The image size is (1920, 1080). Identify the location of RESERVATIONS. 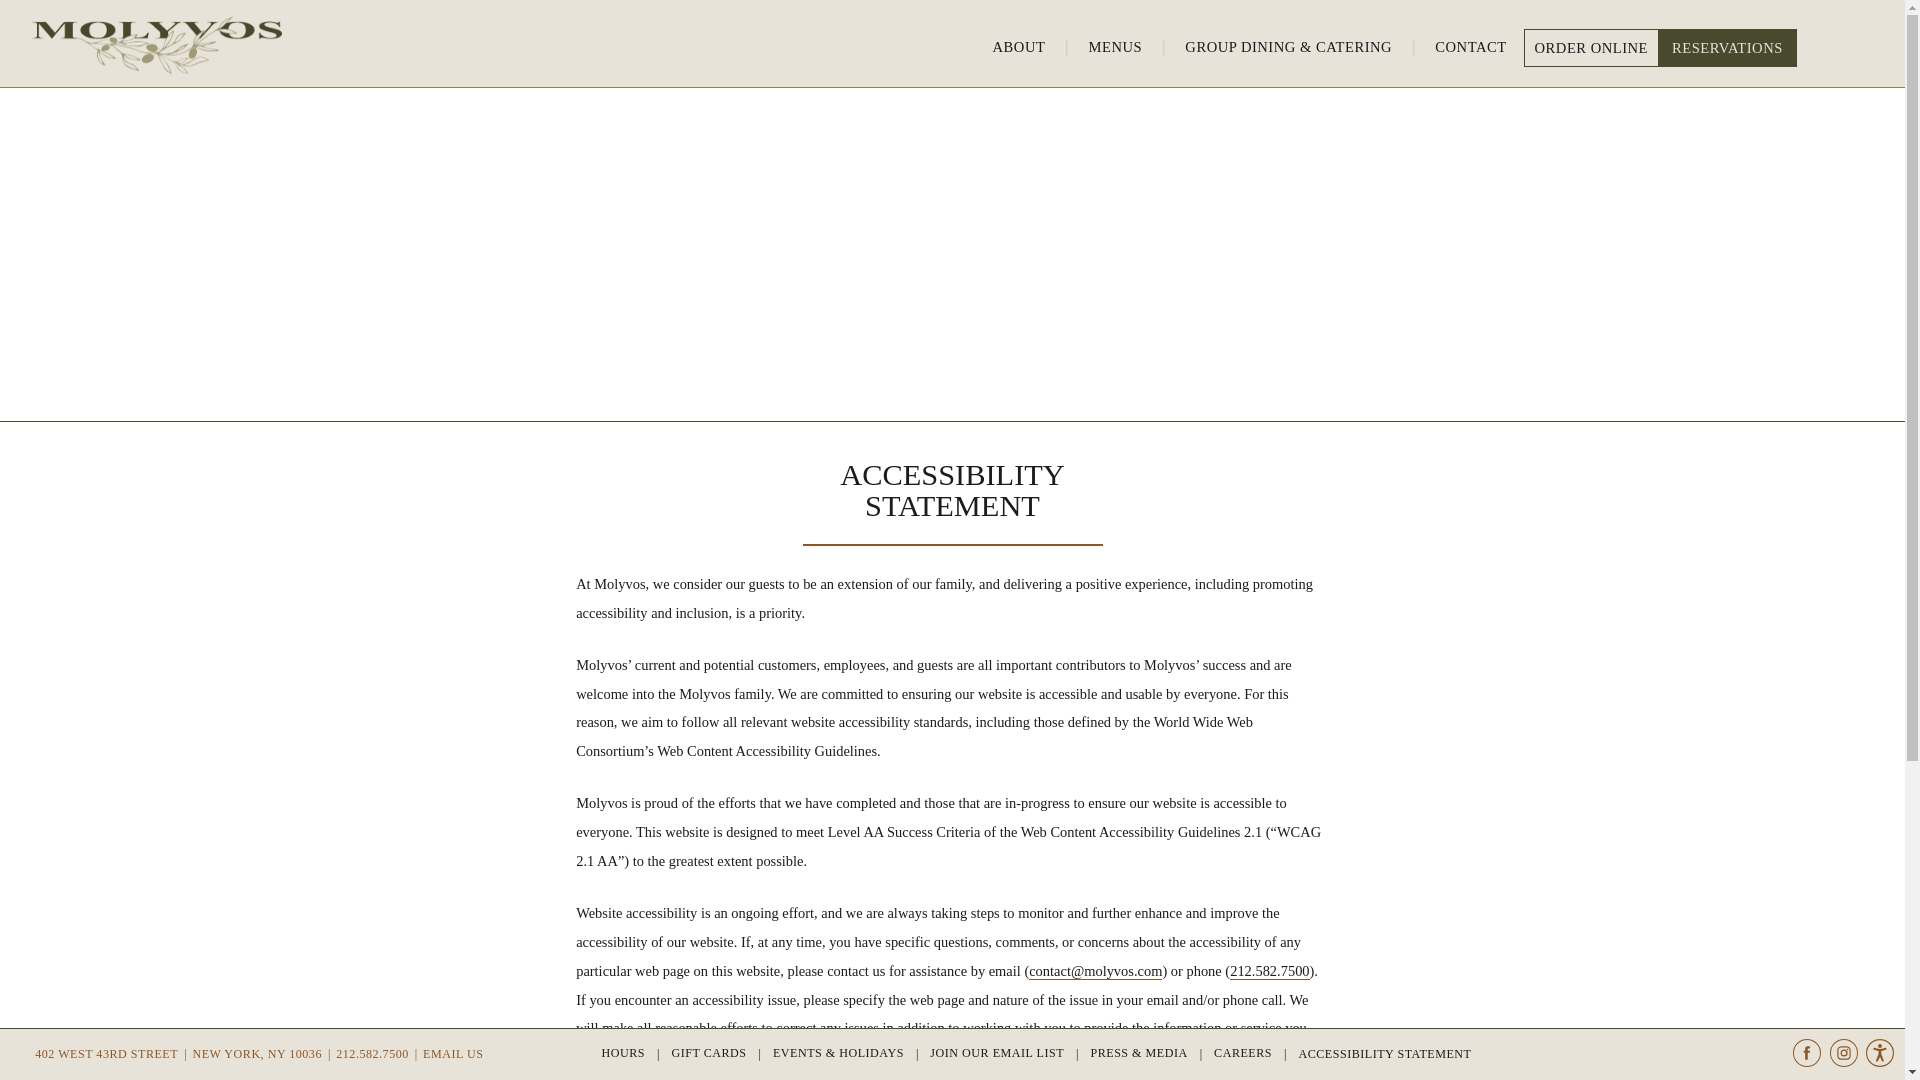
(1728, 48).